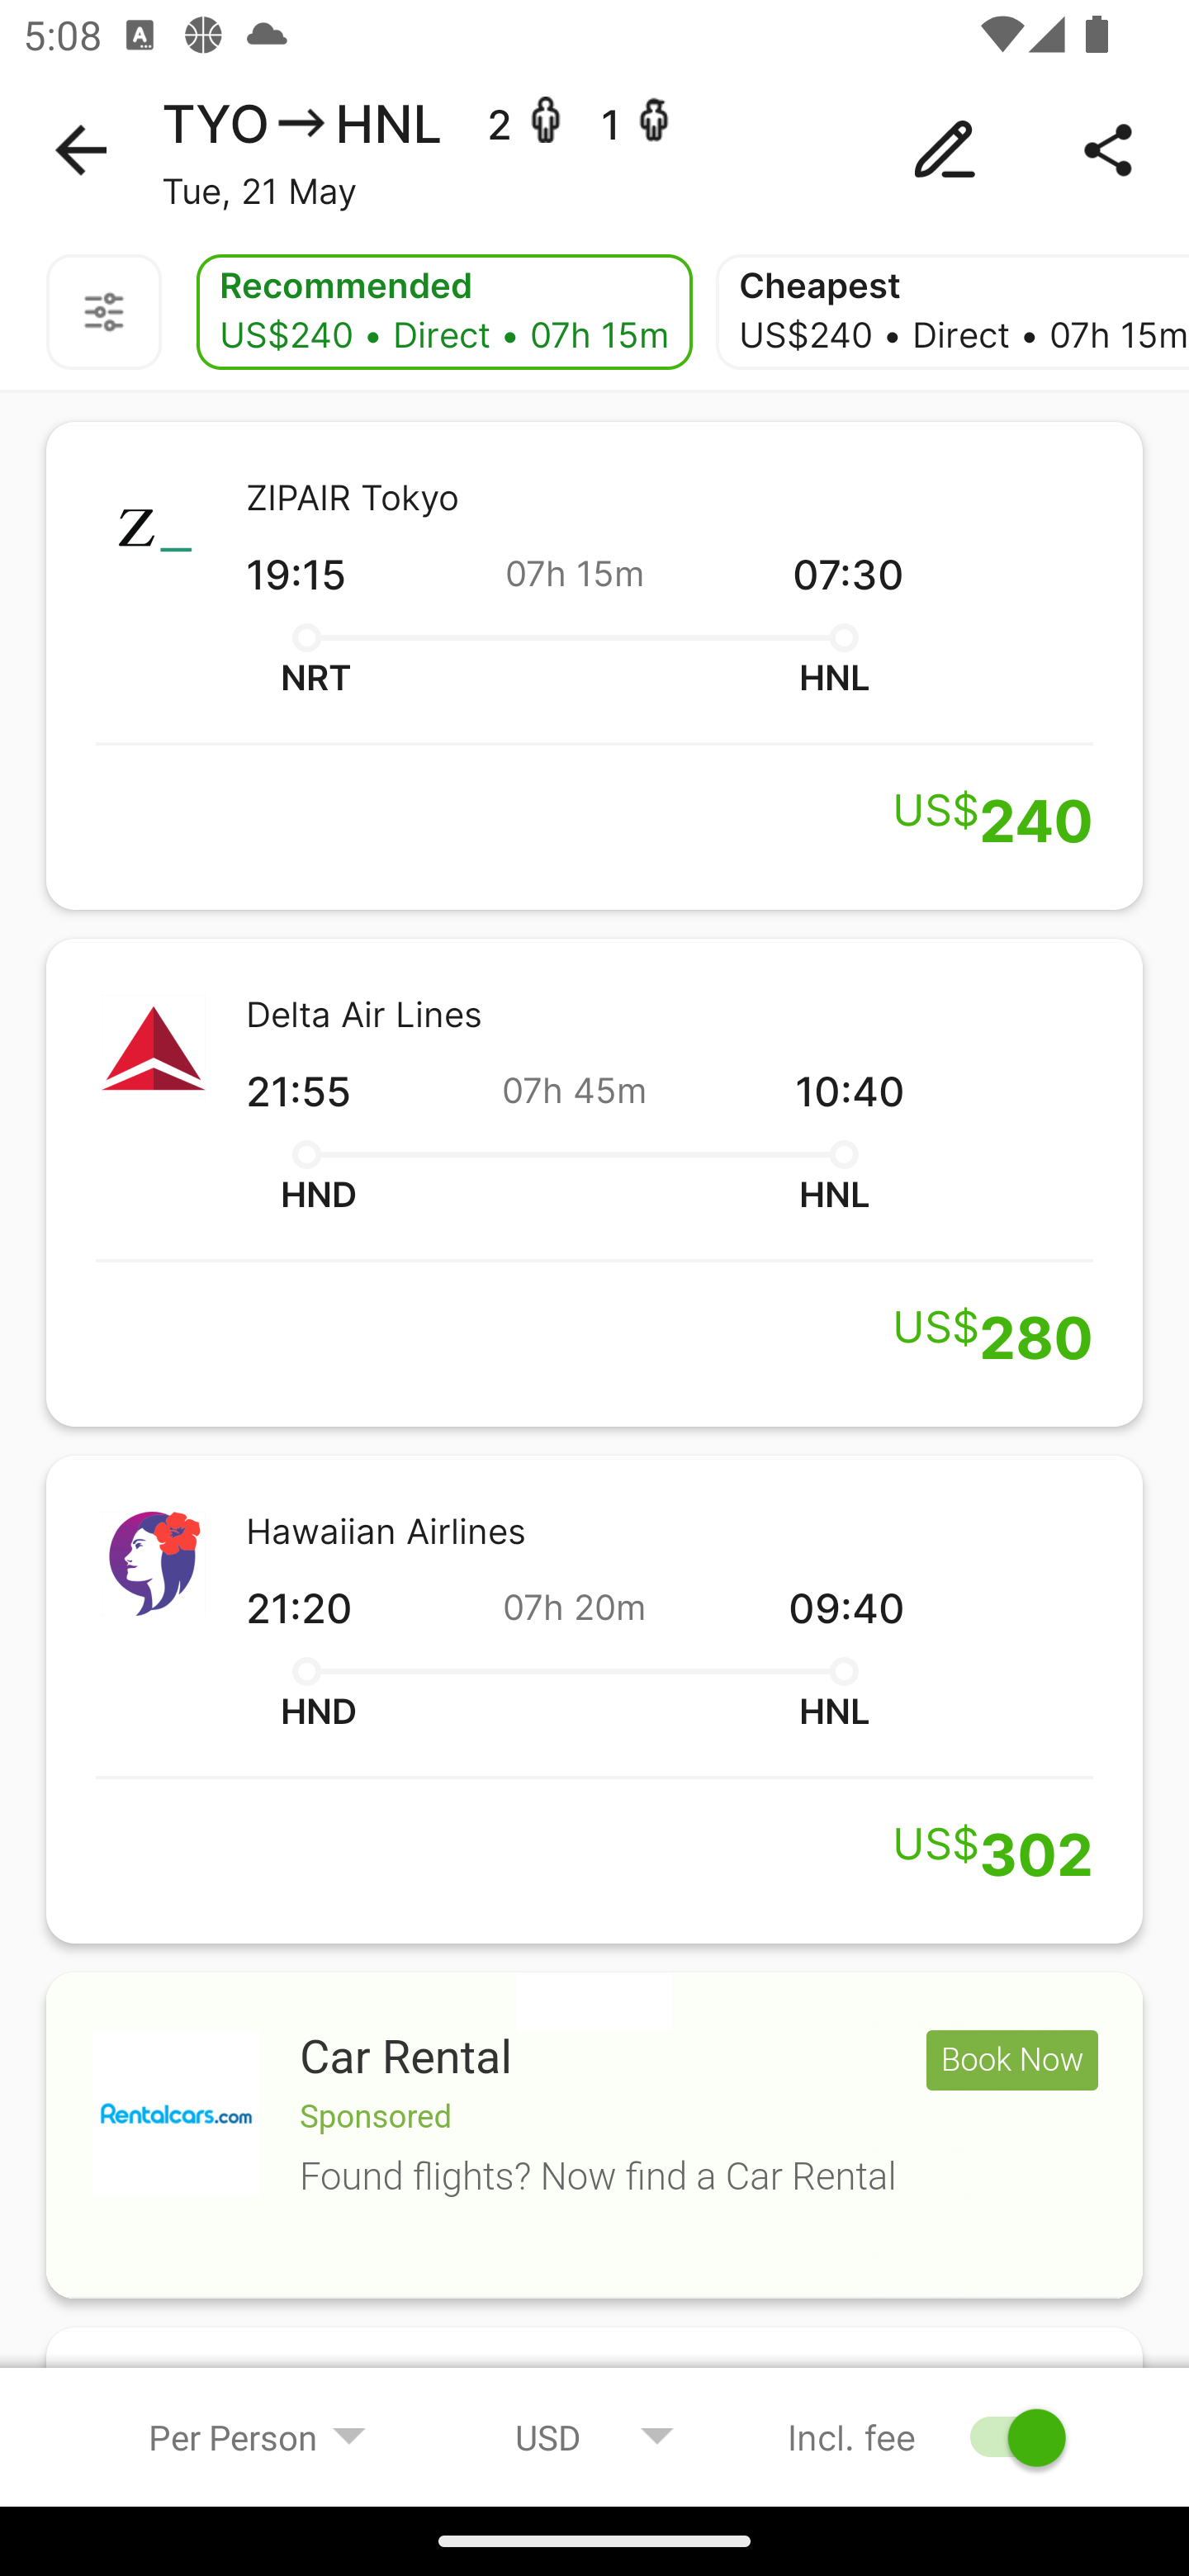  I want to click on Recommended  US$240 • Direct • 07h 15m, so click(444, 312).